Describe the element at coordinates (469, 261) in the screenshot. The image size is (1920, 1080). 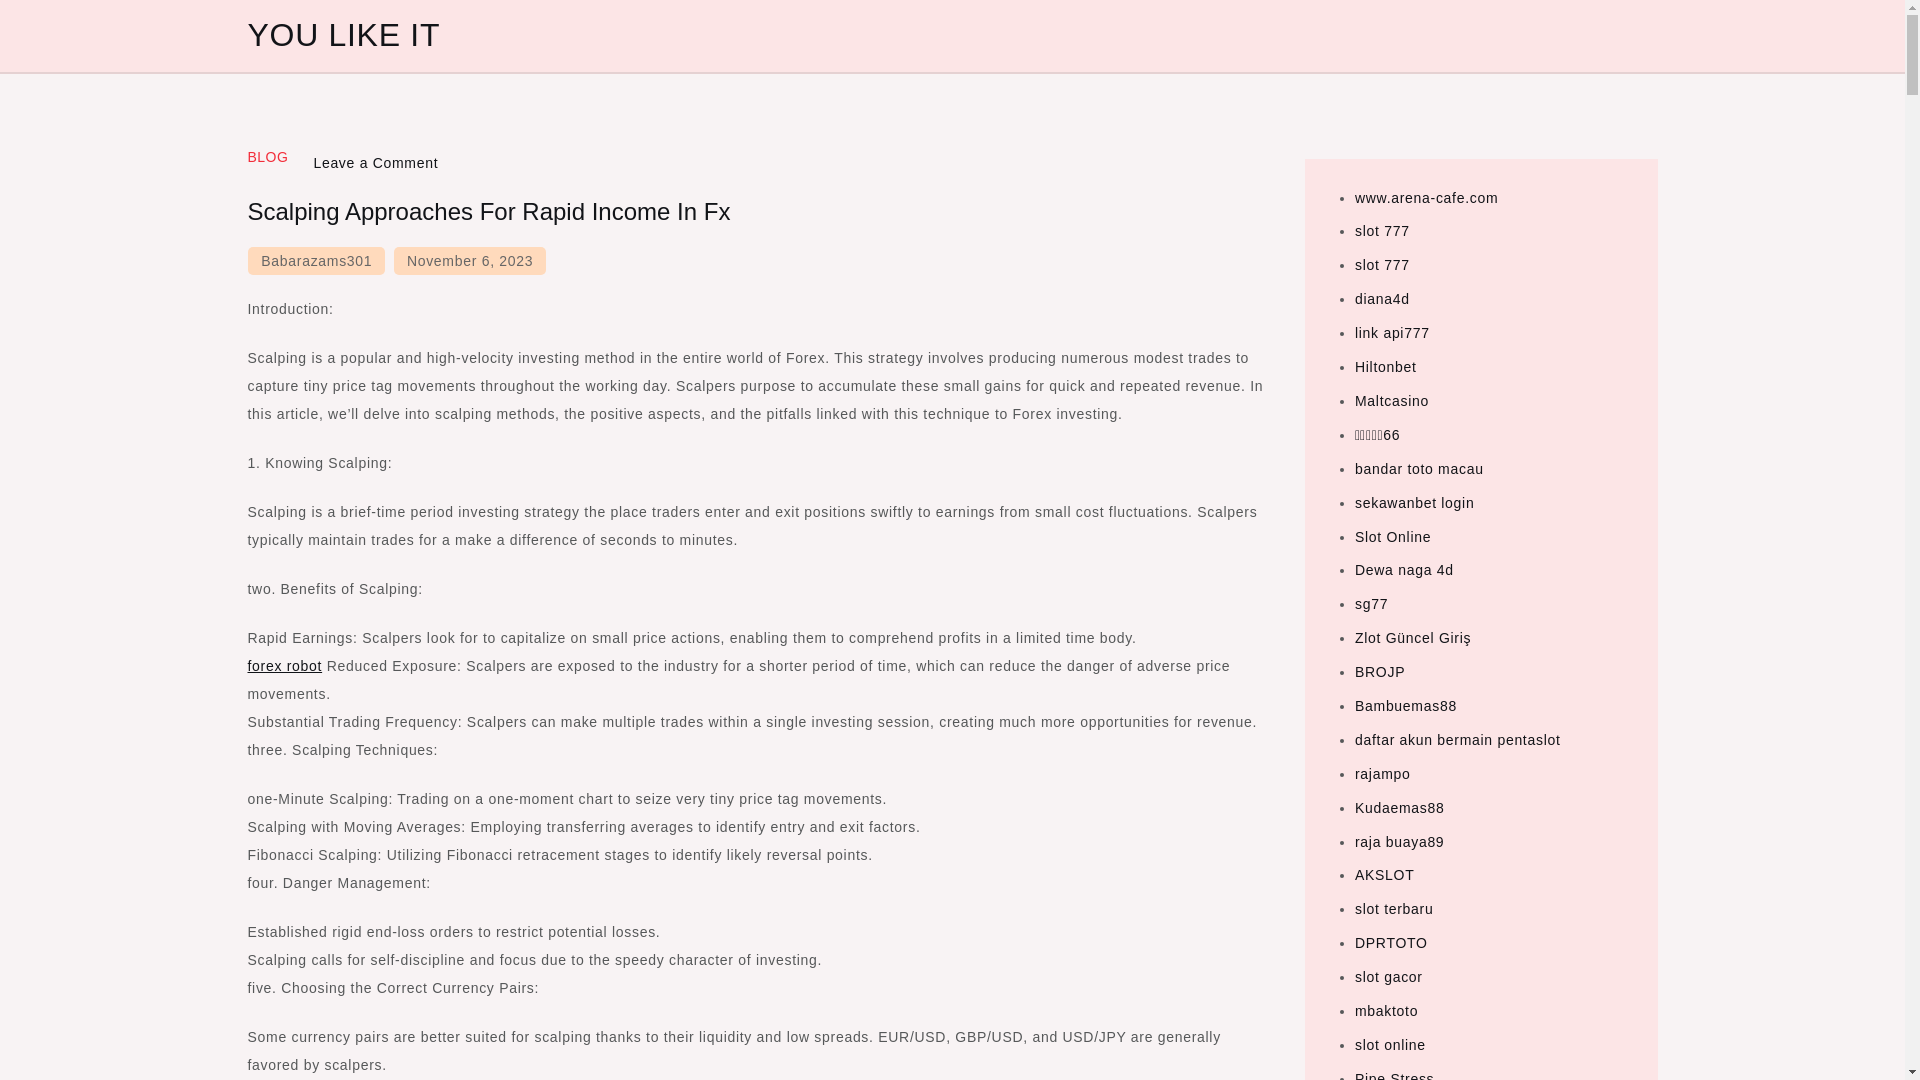
I see `November 6, 2023` at that location.